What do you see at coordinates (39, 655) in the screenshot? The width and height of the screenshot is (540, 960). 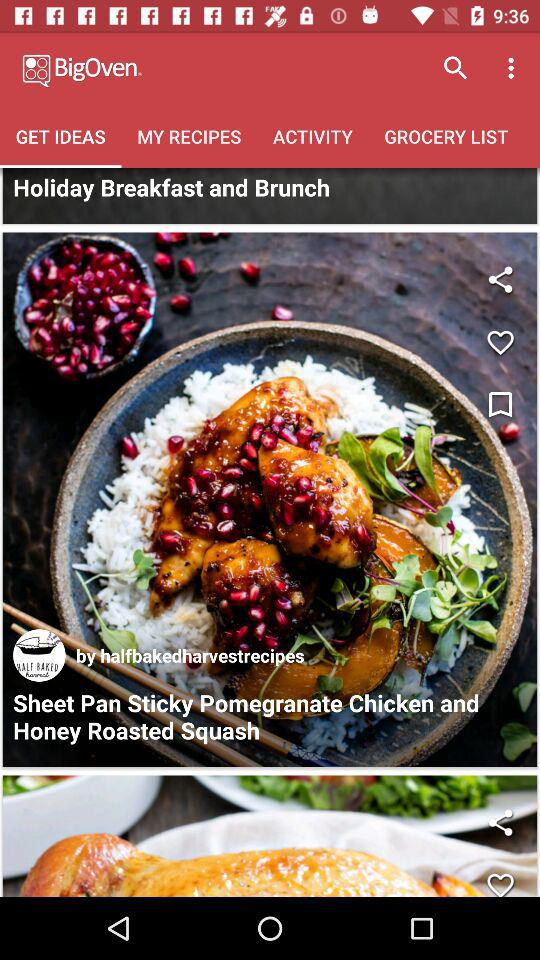 I see `turn off item to the left of the by halfbakedharvestrecipes icon` at bounding box center [39, 655].